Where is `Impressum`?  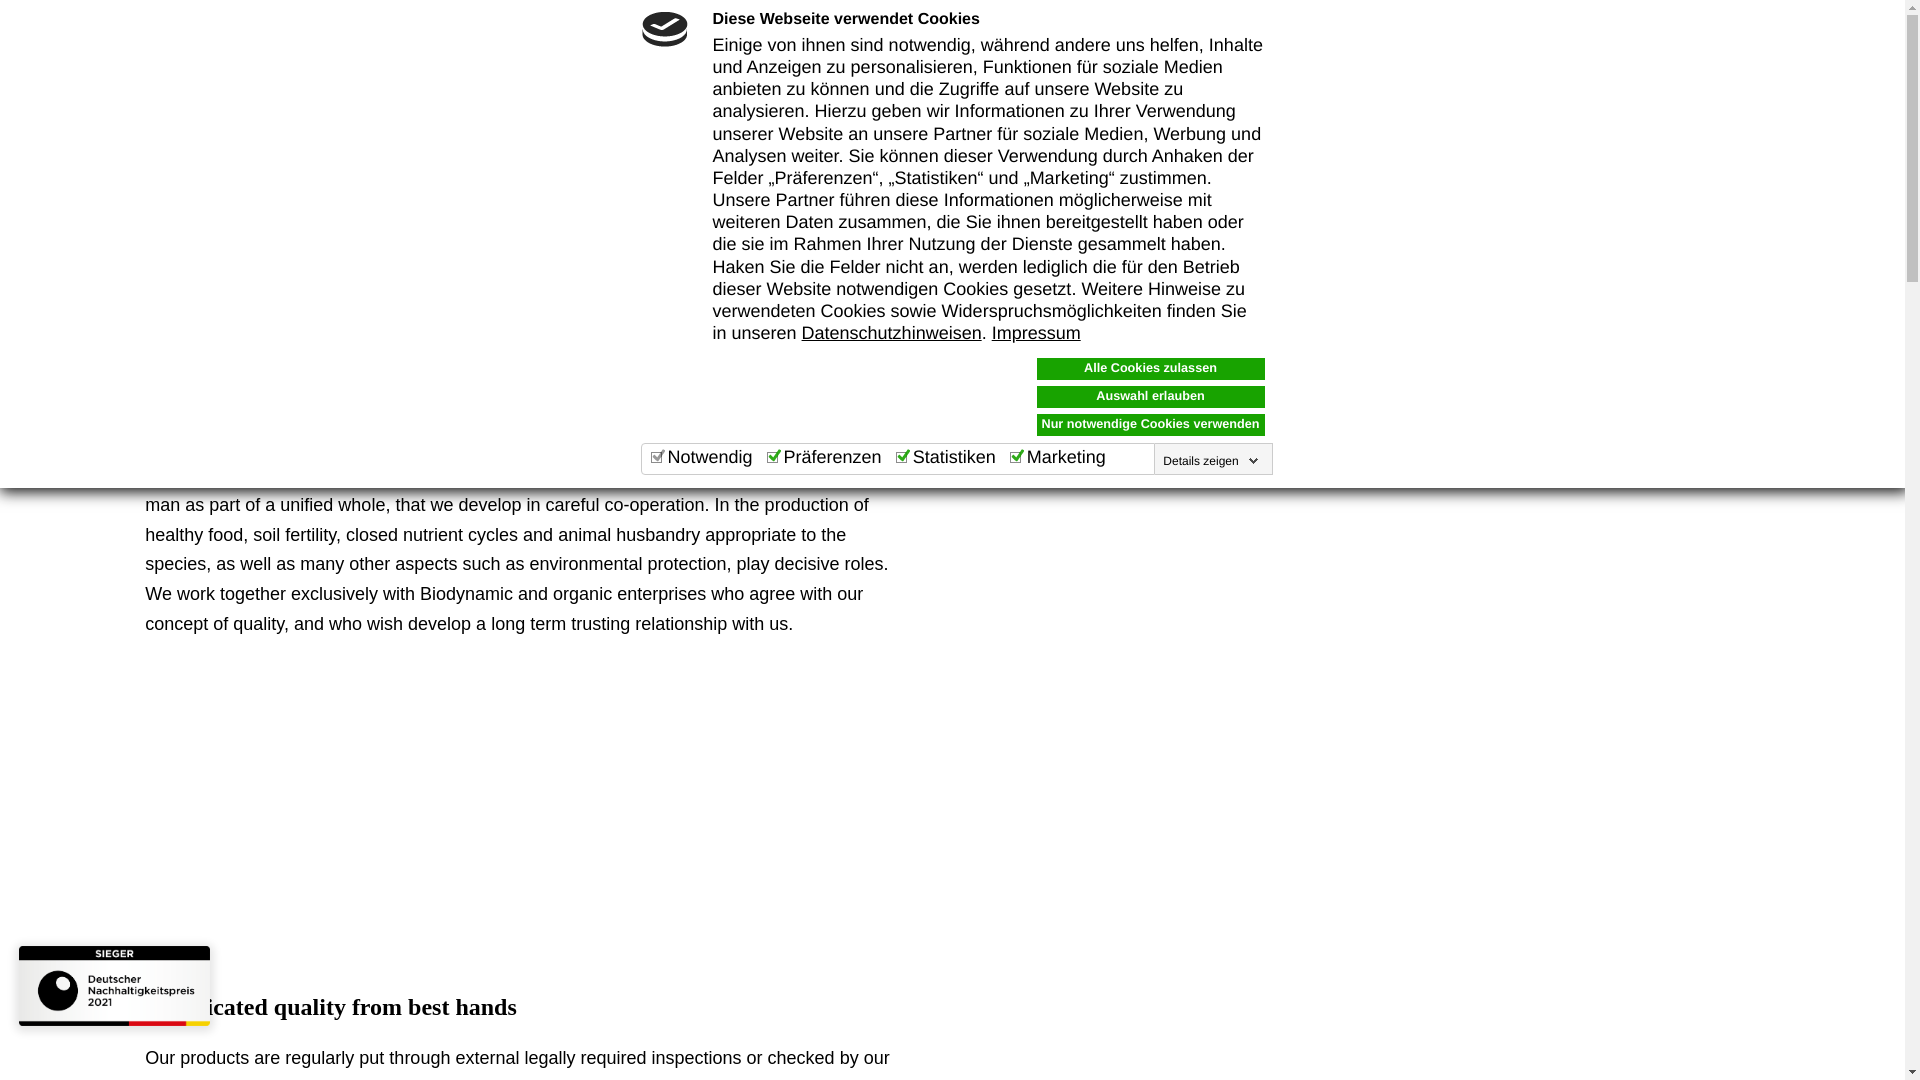
Impressum is located at coordinates (1036, 332).